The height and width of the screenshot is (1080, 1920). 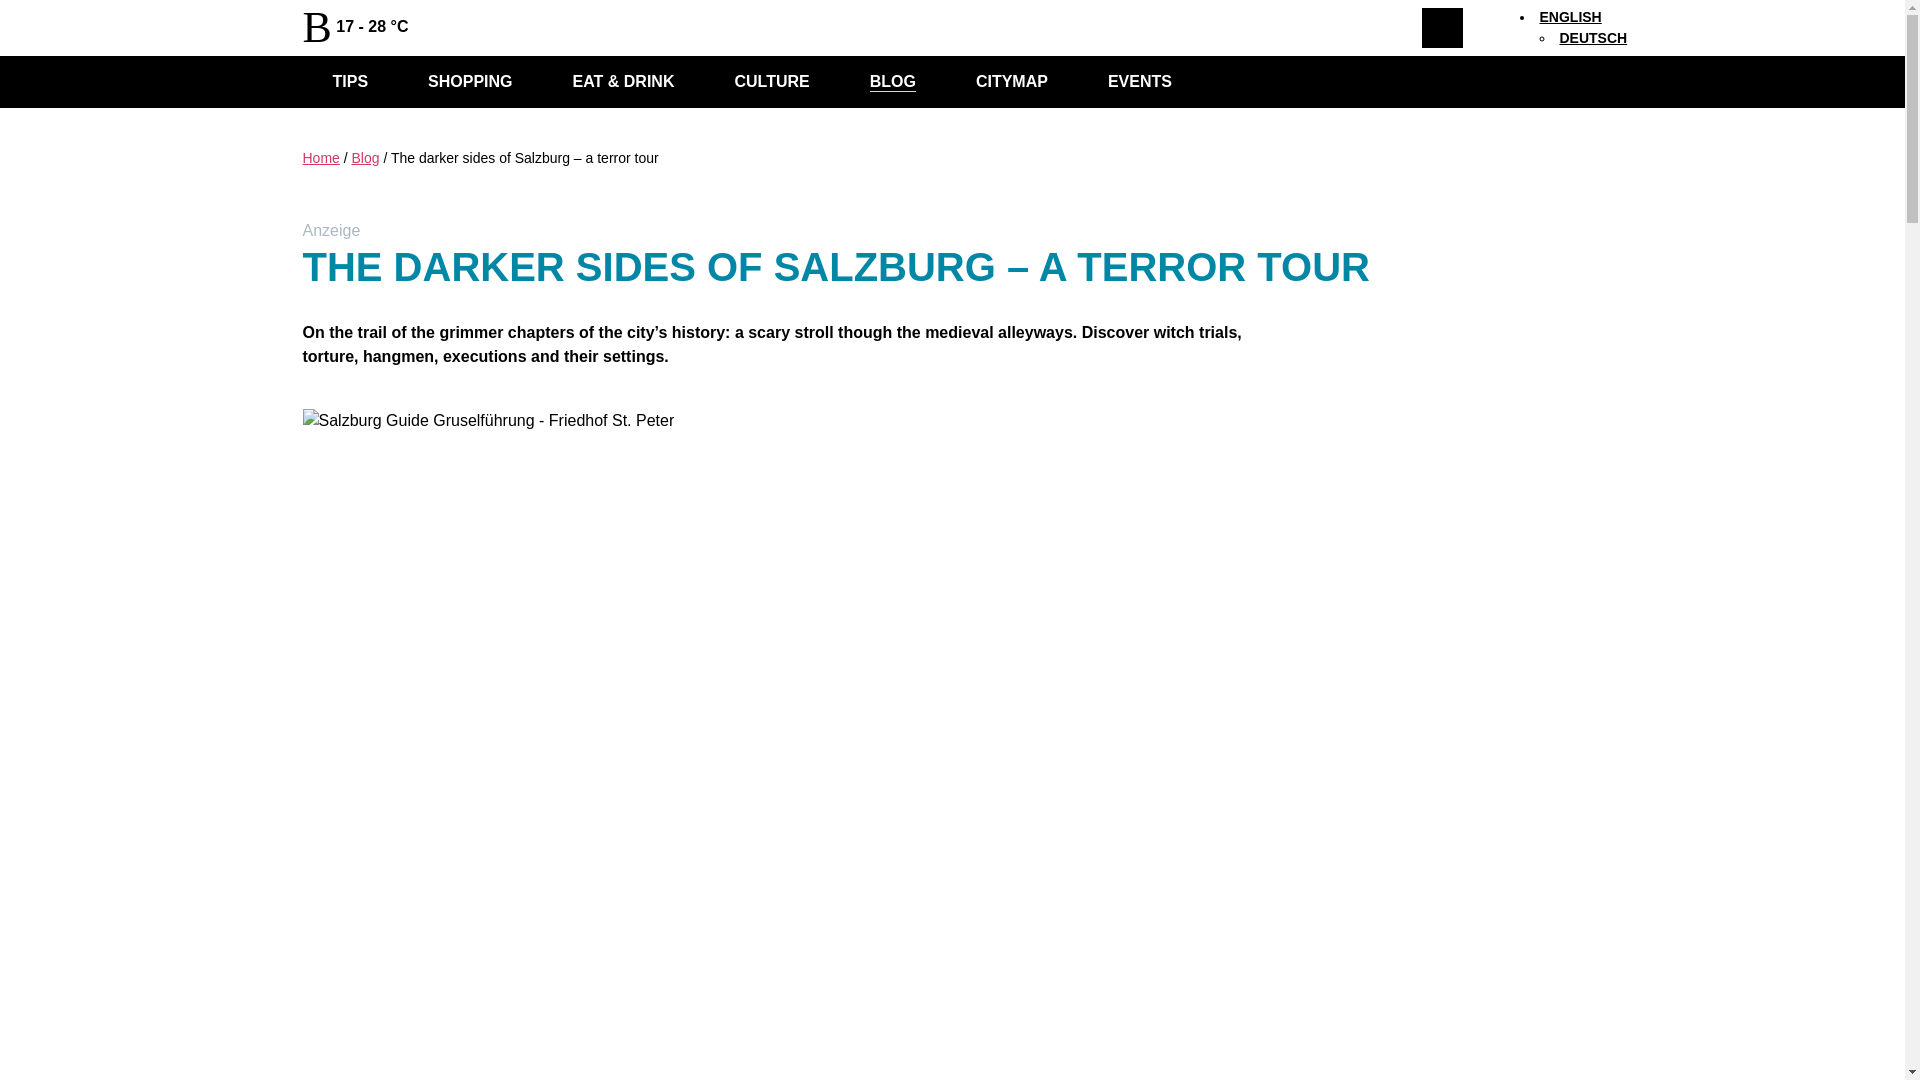 I want to click on Facebook, so click(x=8, y=117).